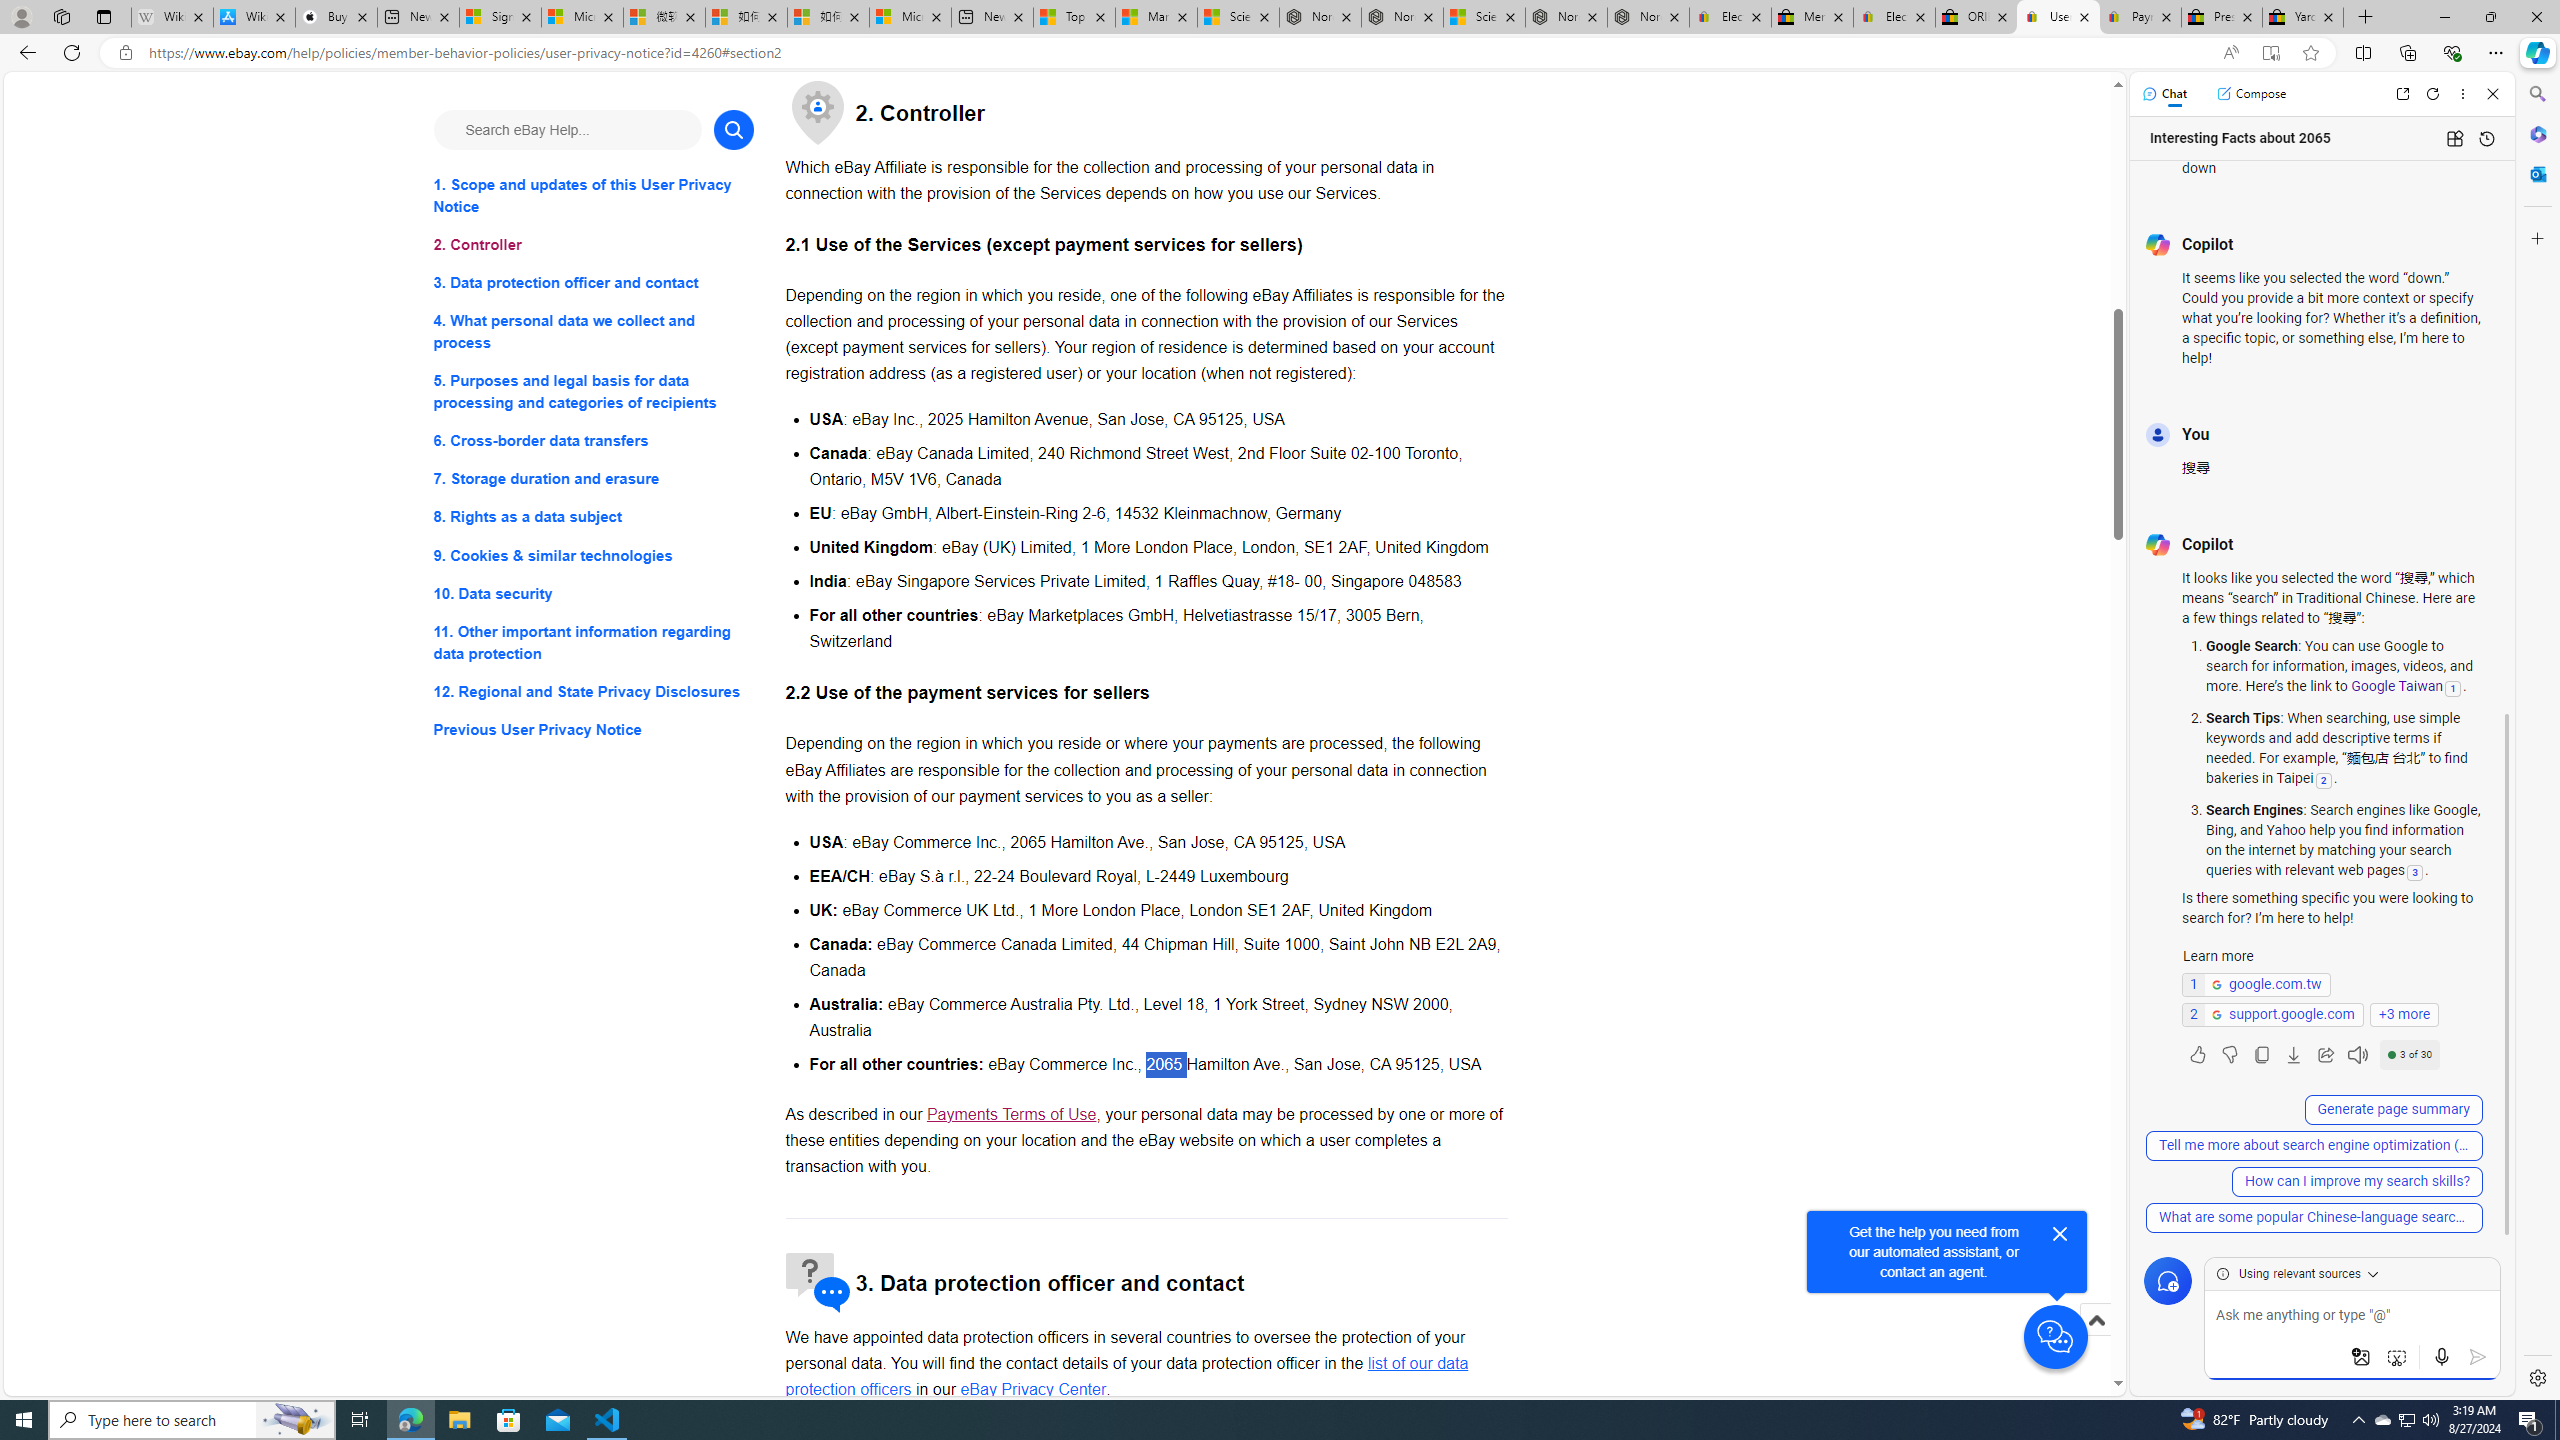 The width and height of the screenshot is (2560, 1440). I want to click on 9. Cookies & similar technologies, so click(594, 556).